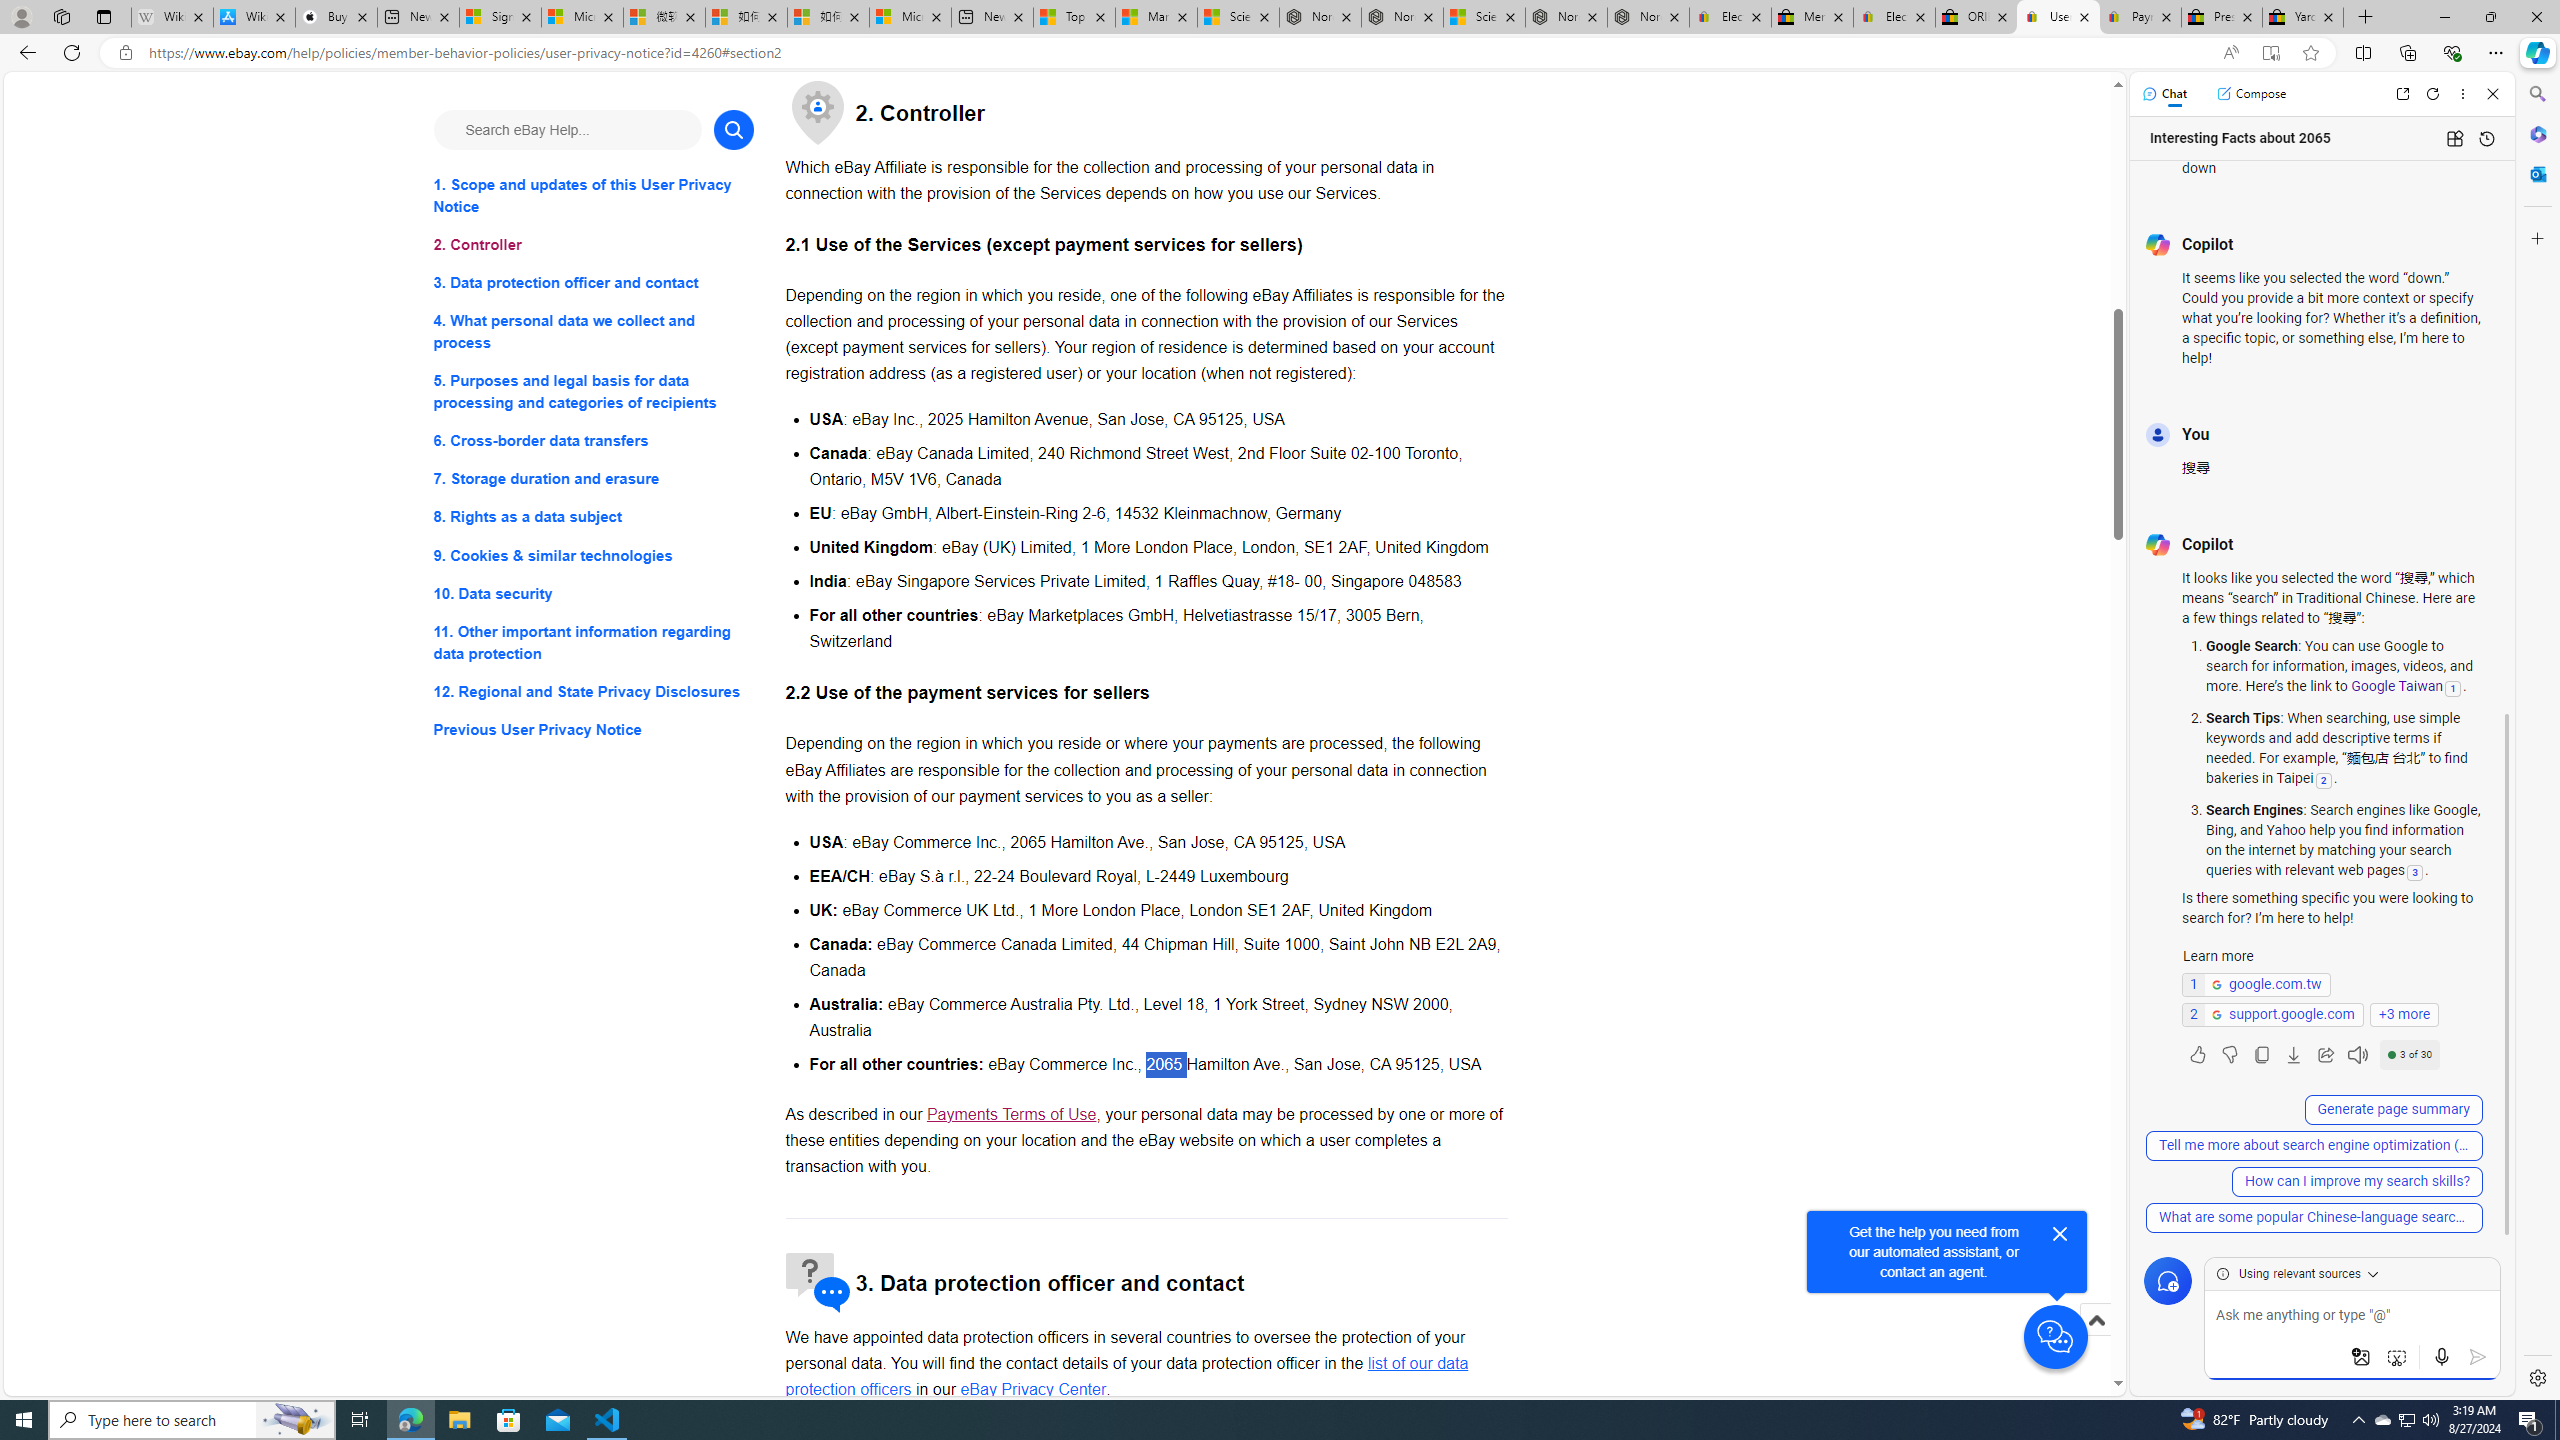 The width and height of the screenshot is (2560, 1440). I want to click on 9. Cookies & similar technologies, so click(594, 556).